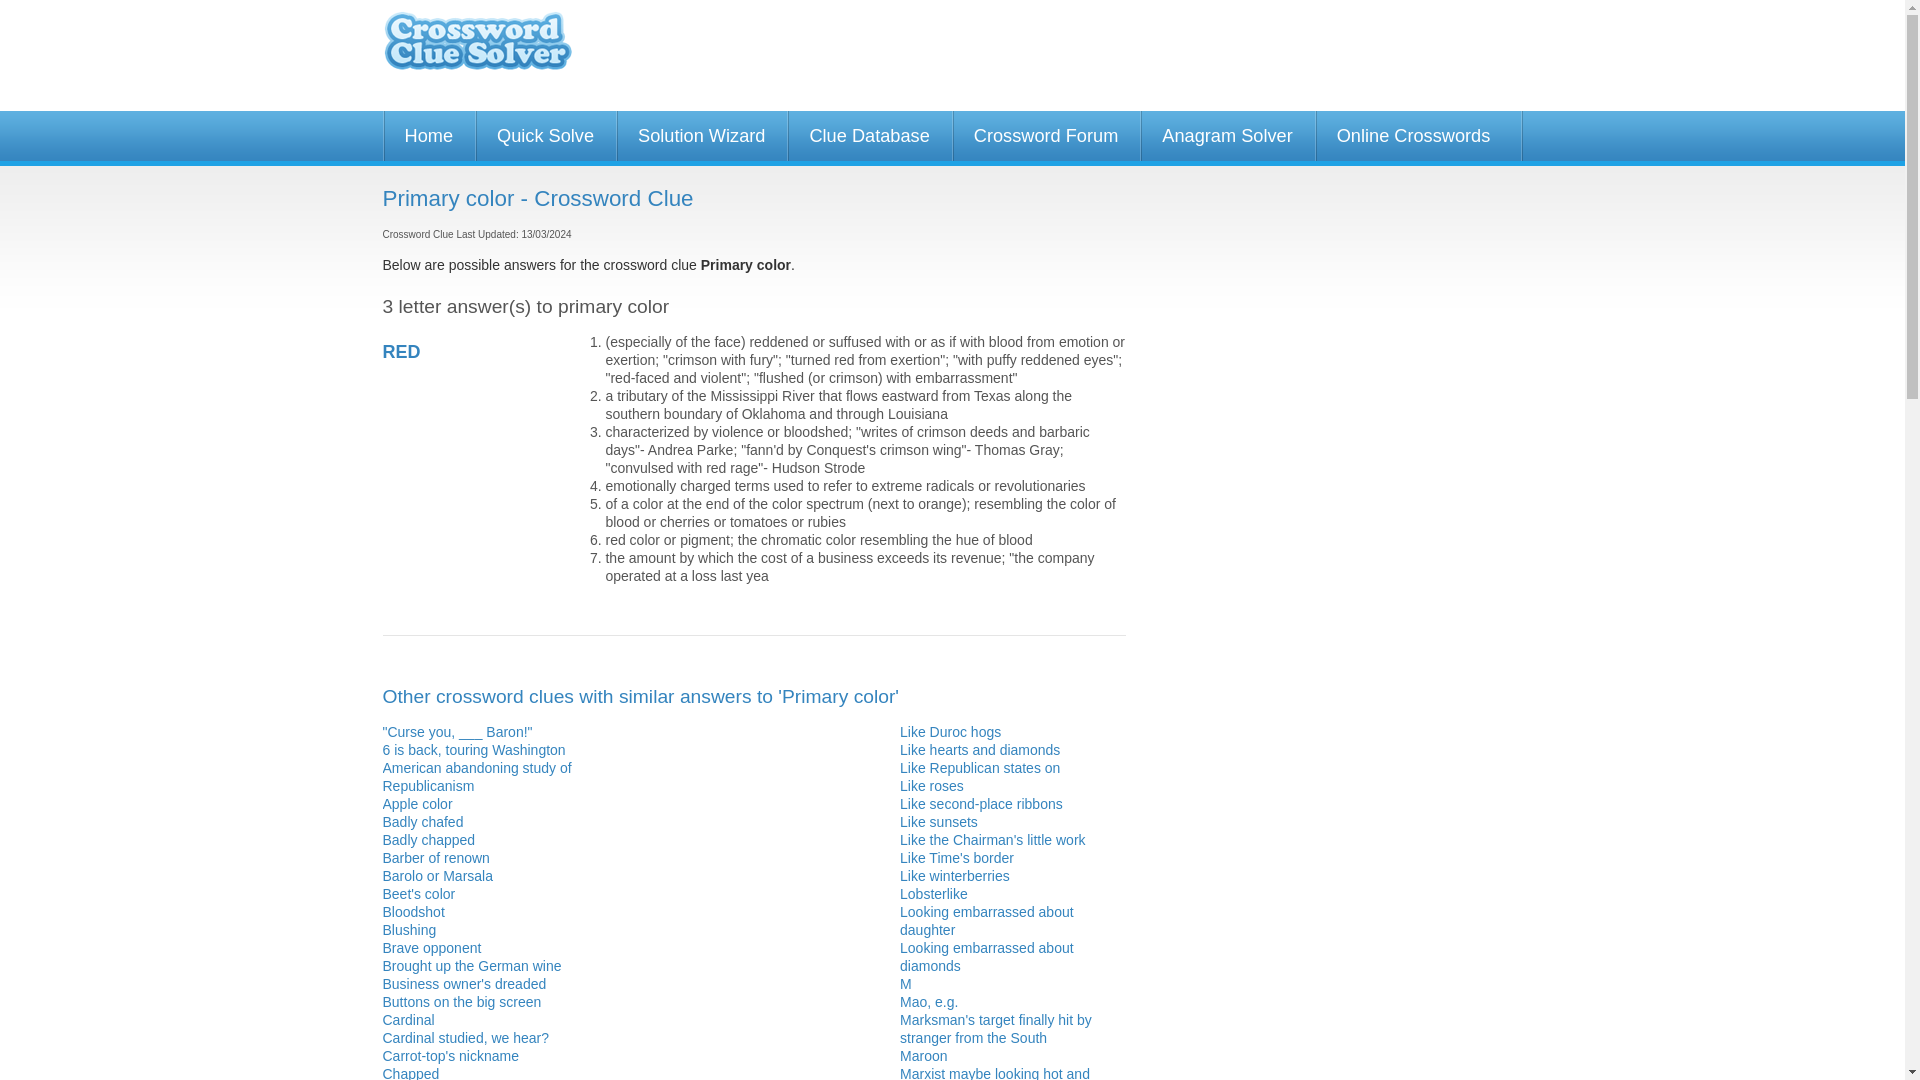 This screenshot has width=1920, height=1080. Describe the element at coordinates (464, 984) in the screenshot. I see `Business owner's dreaded` at that location.